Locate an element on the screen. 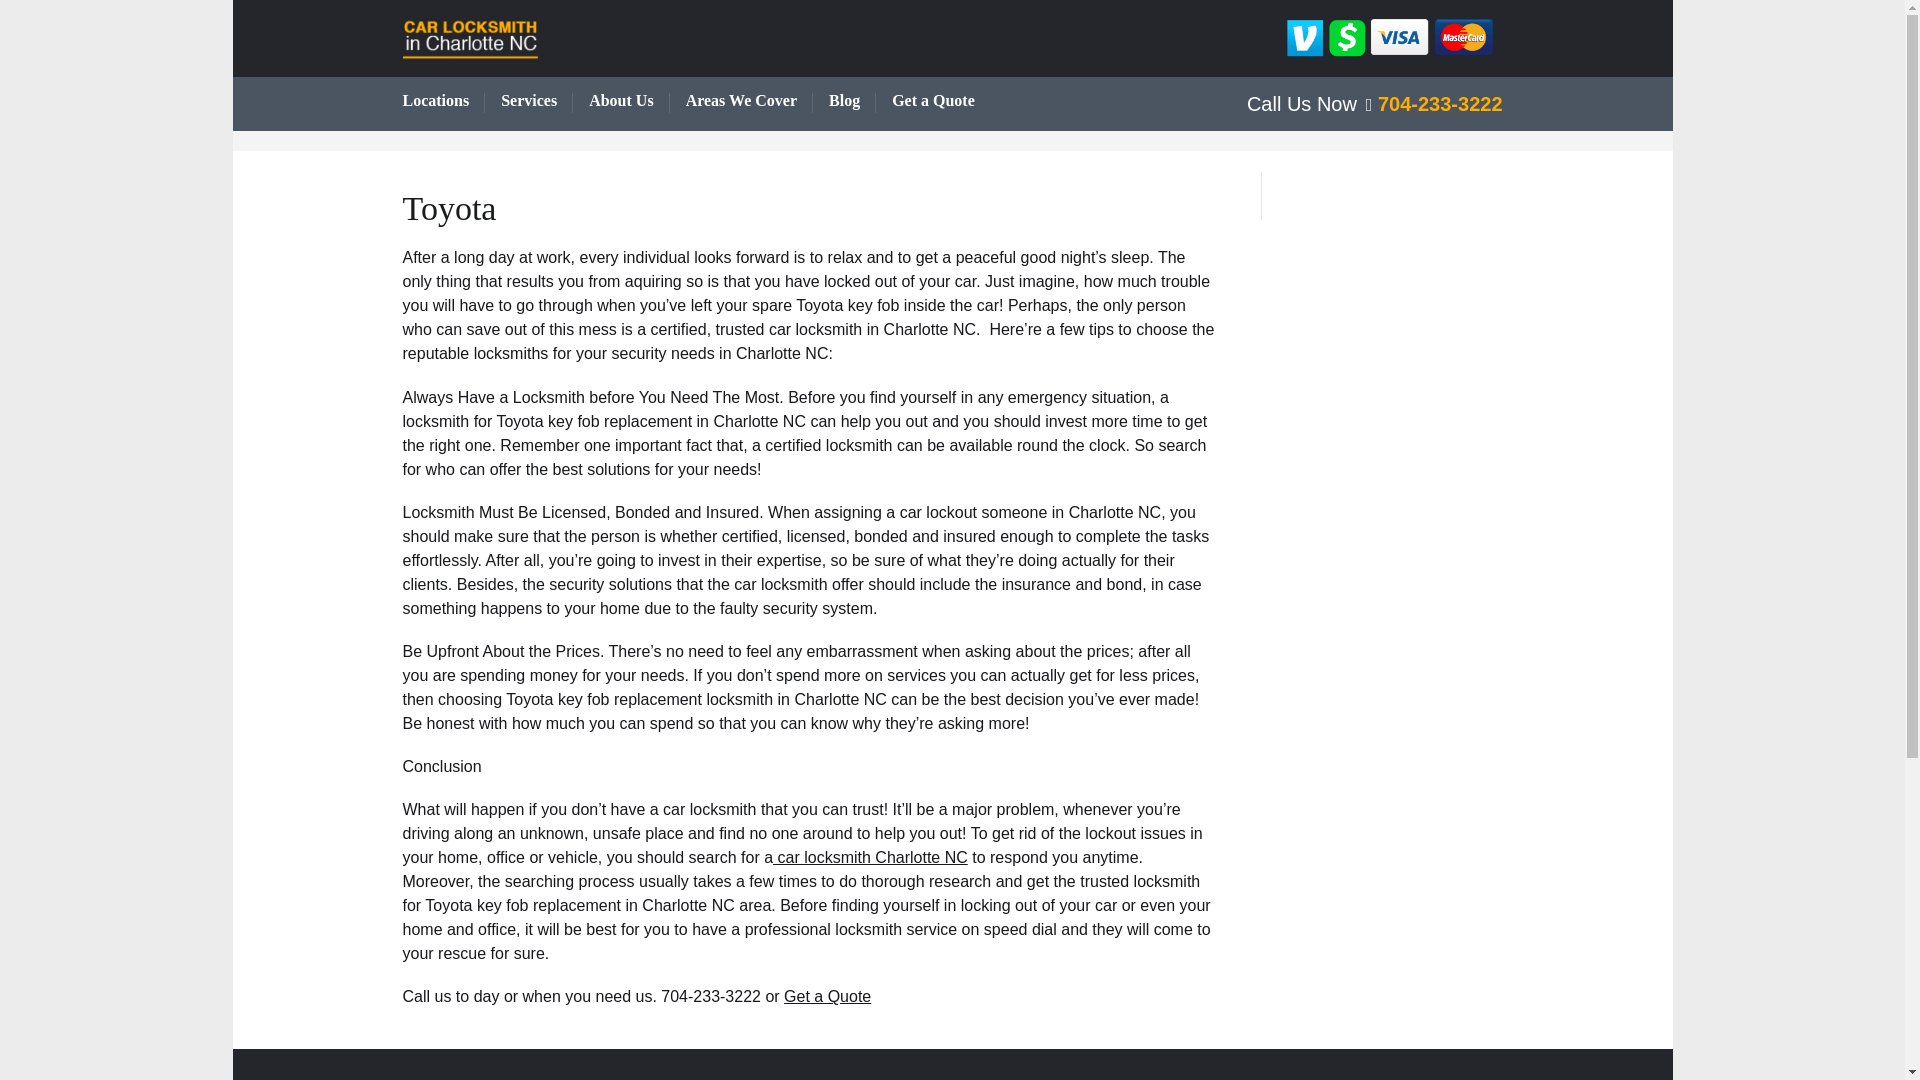 Image resolution: width=1920 pixels, height=1080 pixels. Get a Quote is located at coordinates (941, 102).